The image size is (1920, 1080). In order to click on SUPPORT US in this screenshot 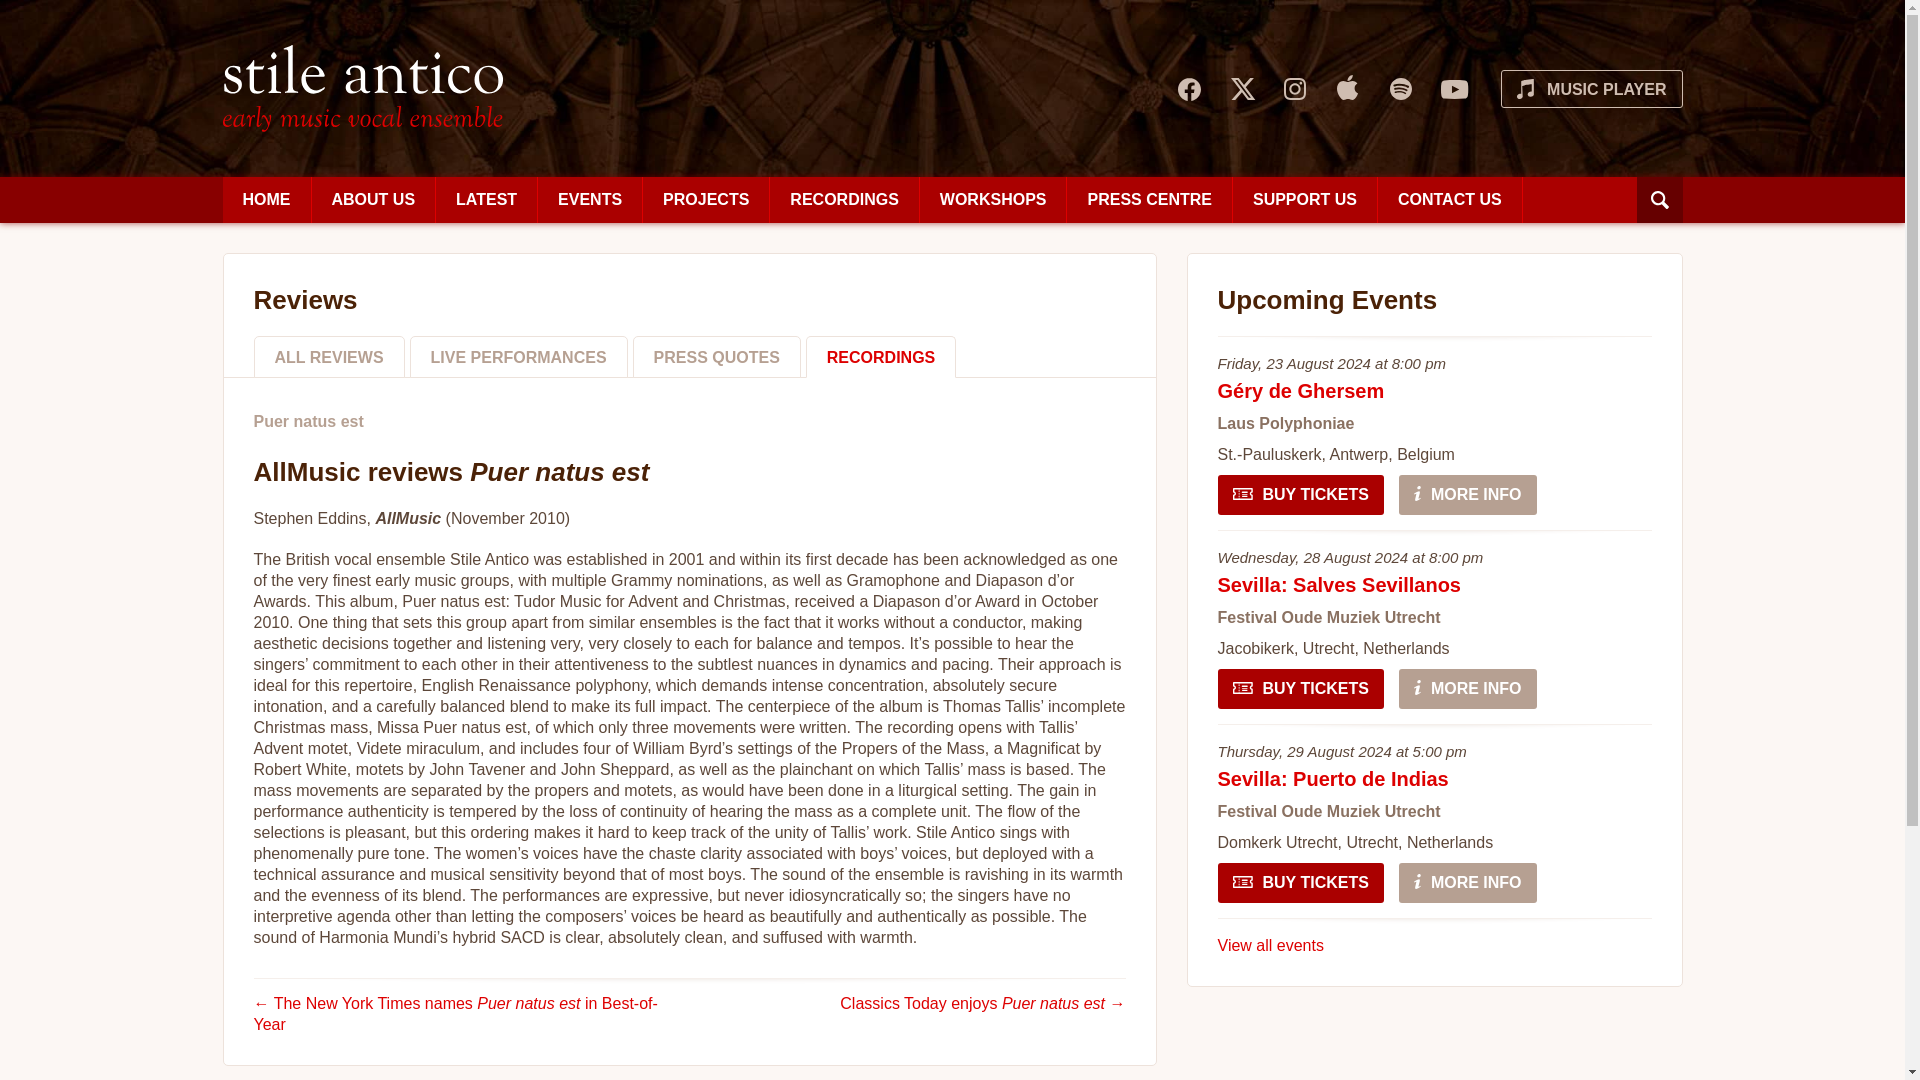, I will do `click(1304, 200)`.